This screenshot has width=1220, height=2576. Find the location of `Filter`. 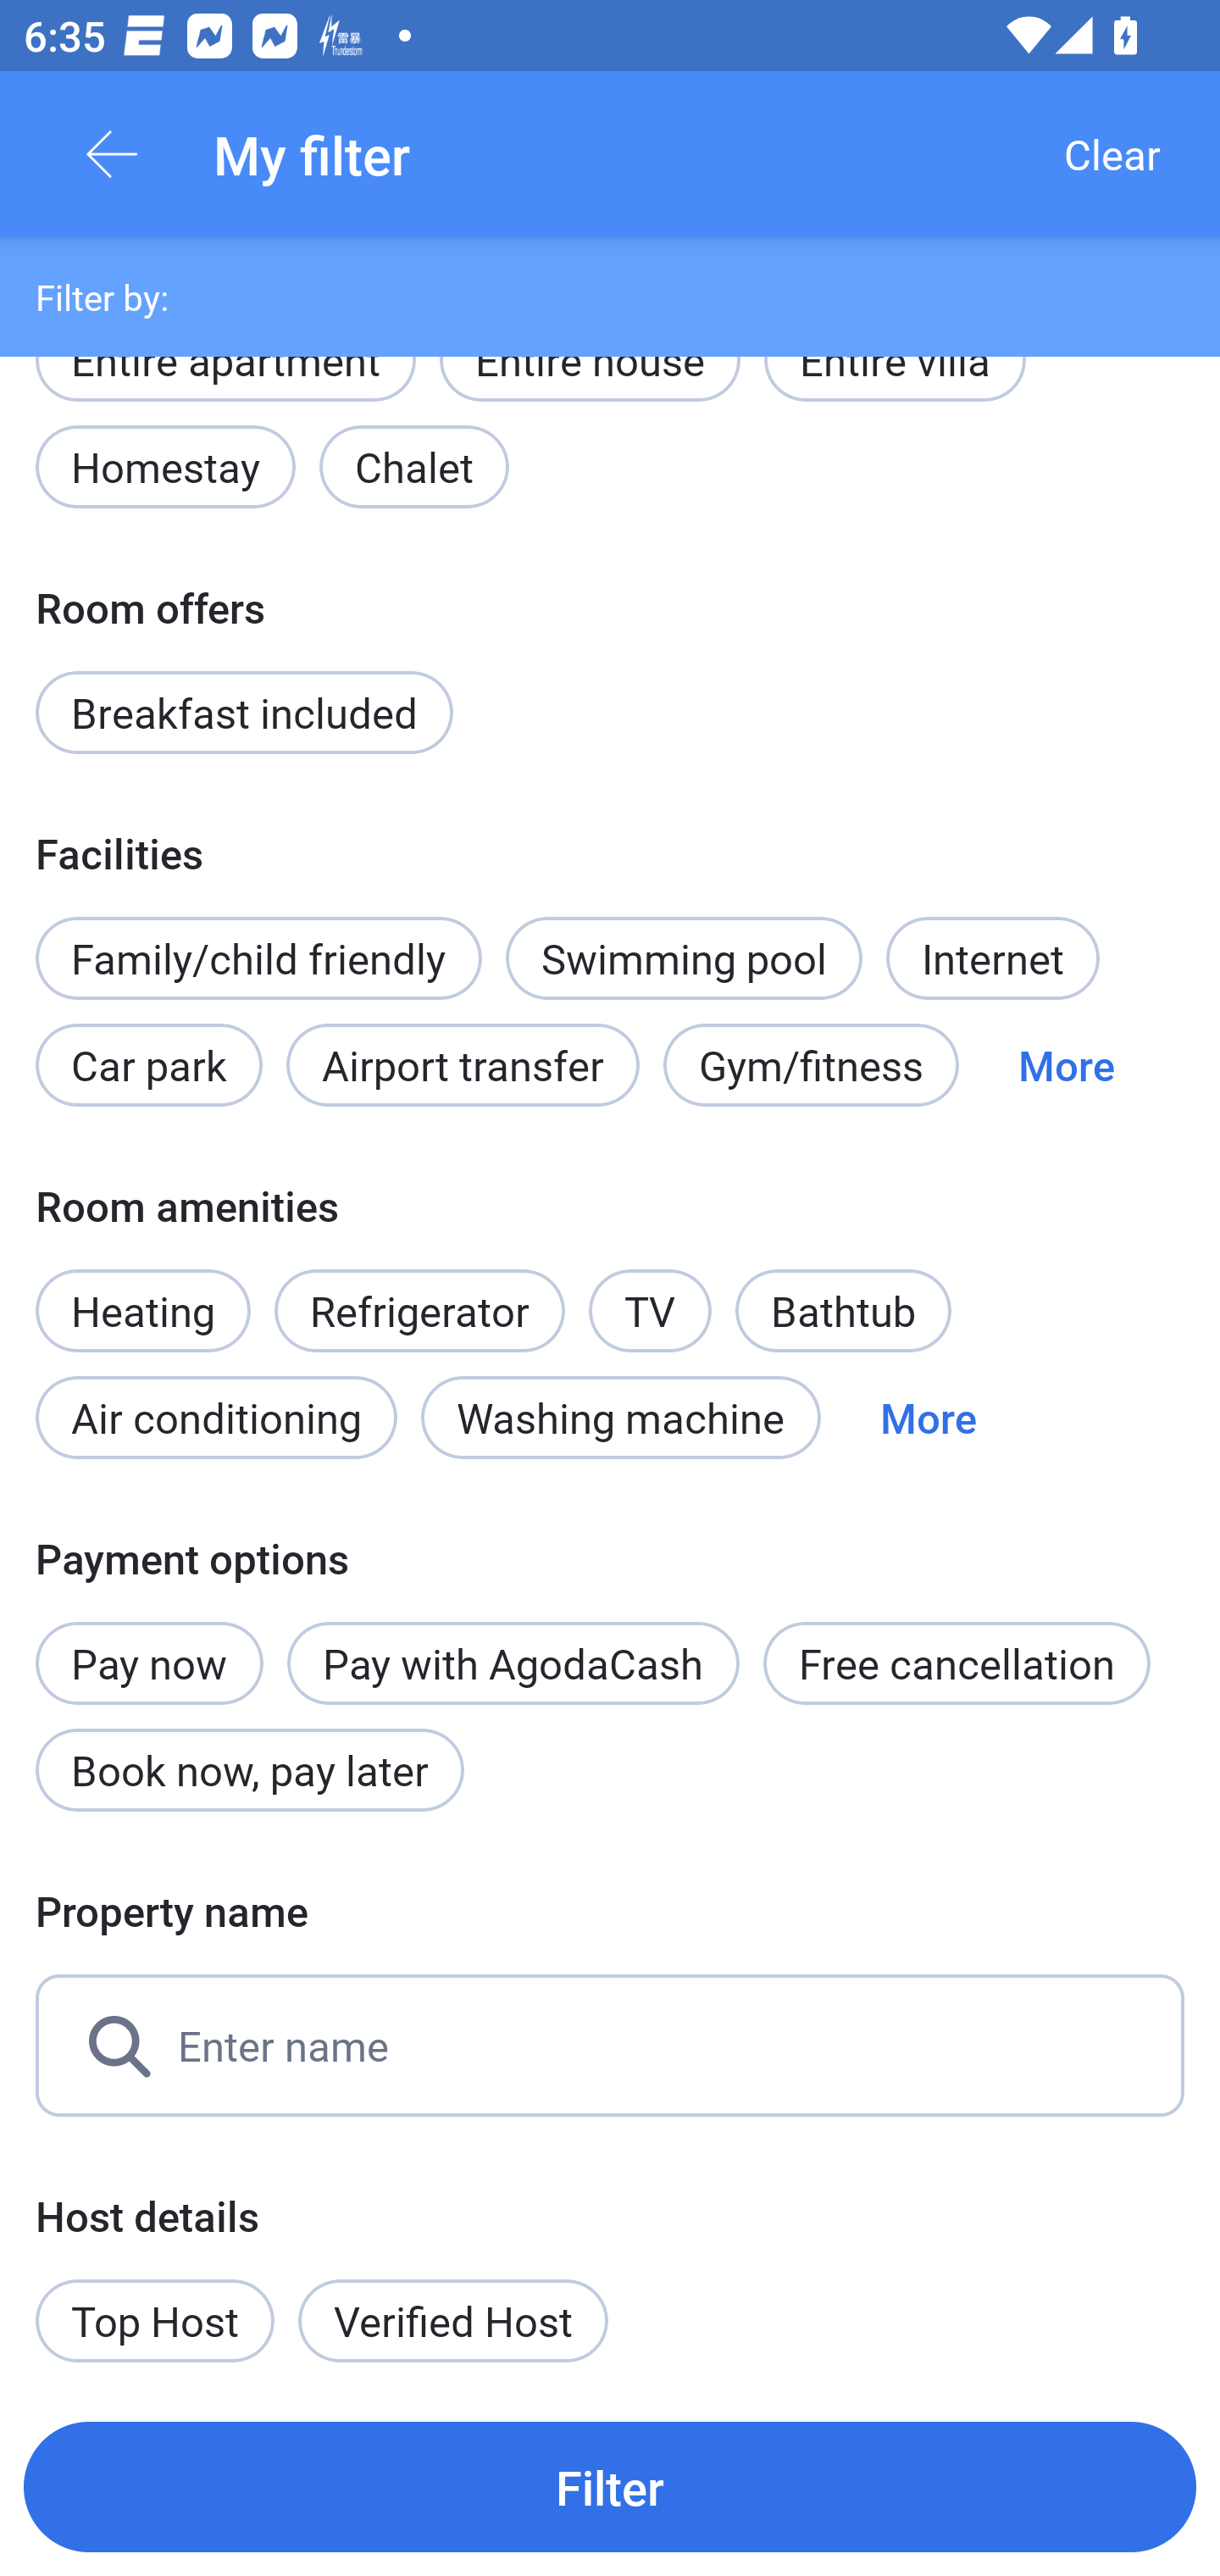

Filter is located at coordinates (610, 2486).